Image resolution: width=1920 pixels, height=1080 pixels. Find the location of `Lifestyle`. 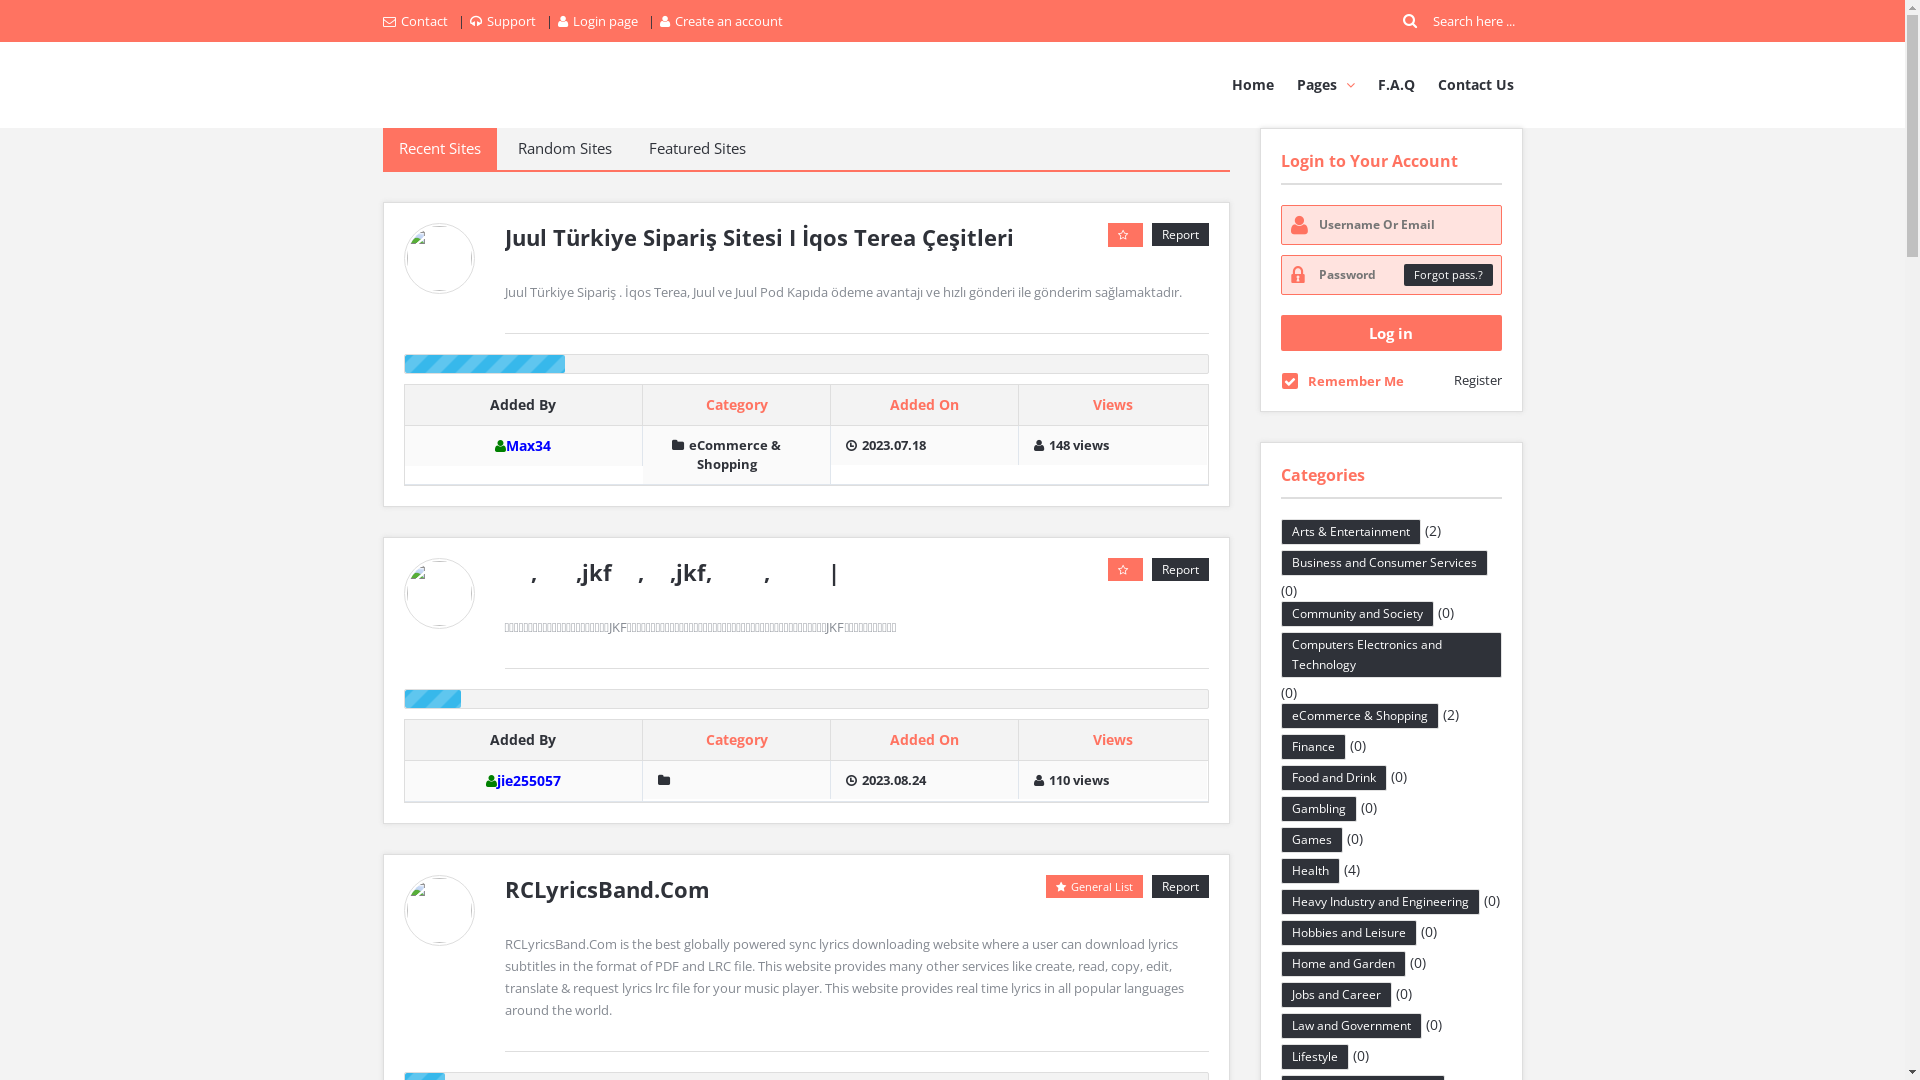

Lifestyle is located at coordinates (1315, 1057).